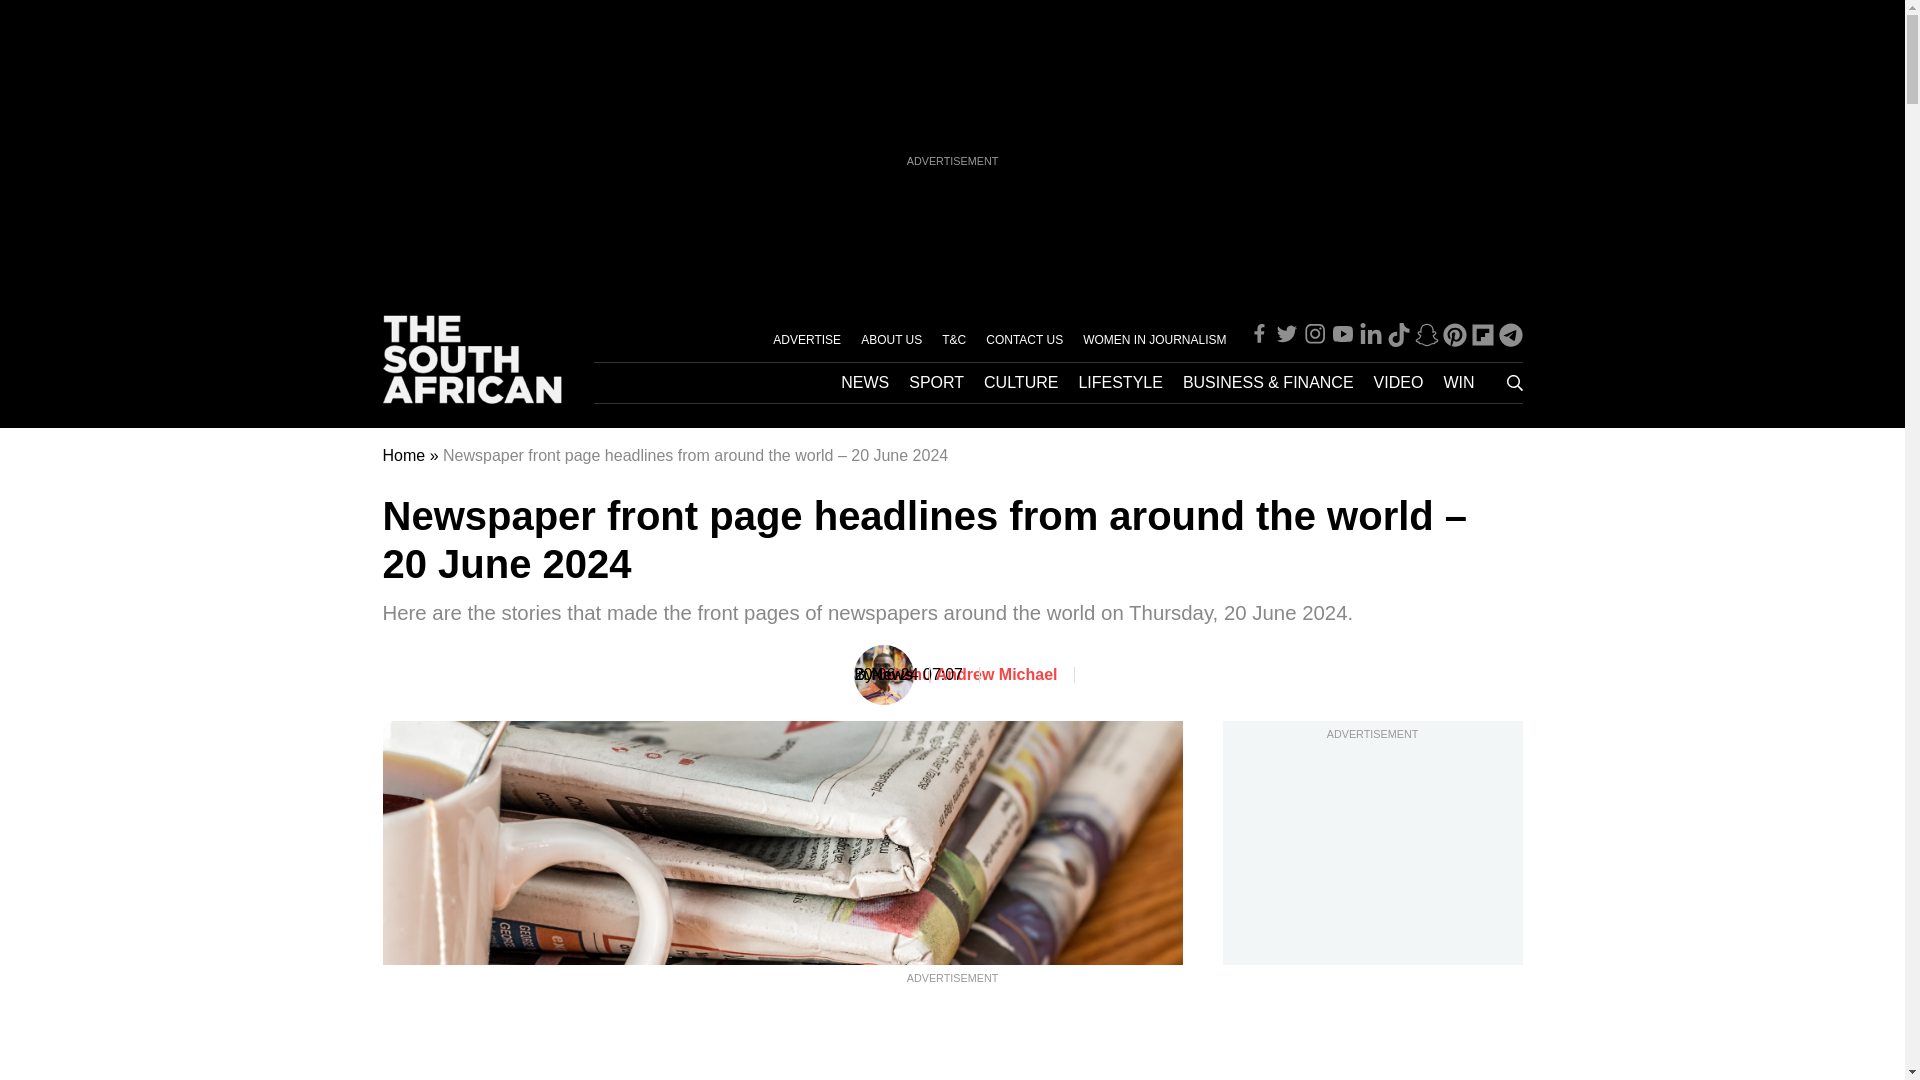  Describe the element at coordinates (890, 338) in the screenshot. I see `ABOUT US` at that location.